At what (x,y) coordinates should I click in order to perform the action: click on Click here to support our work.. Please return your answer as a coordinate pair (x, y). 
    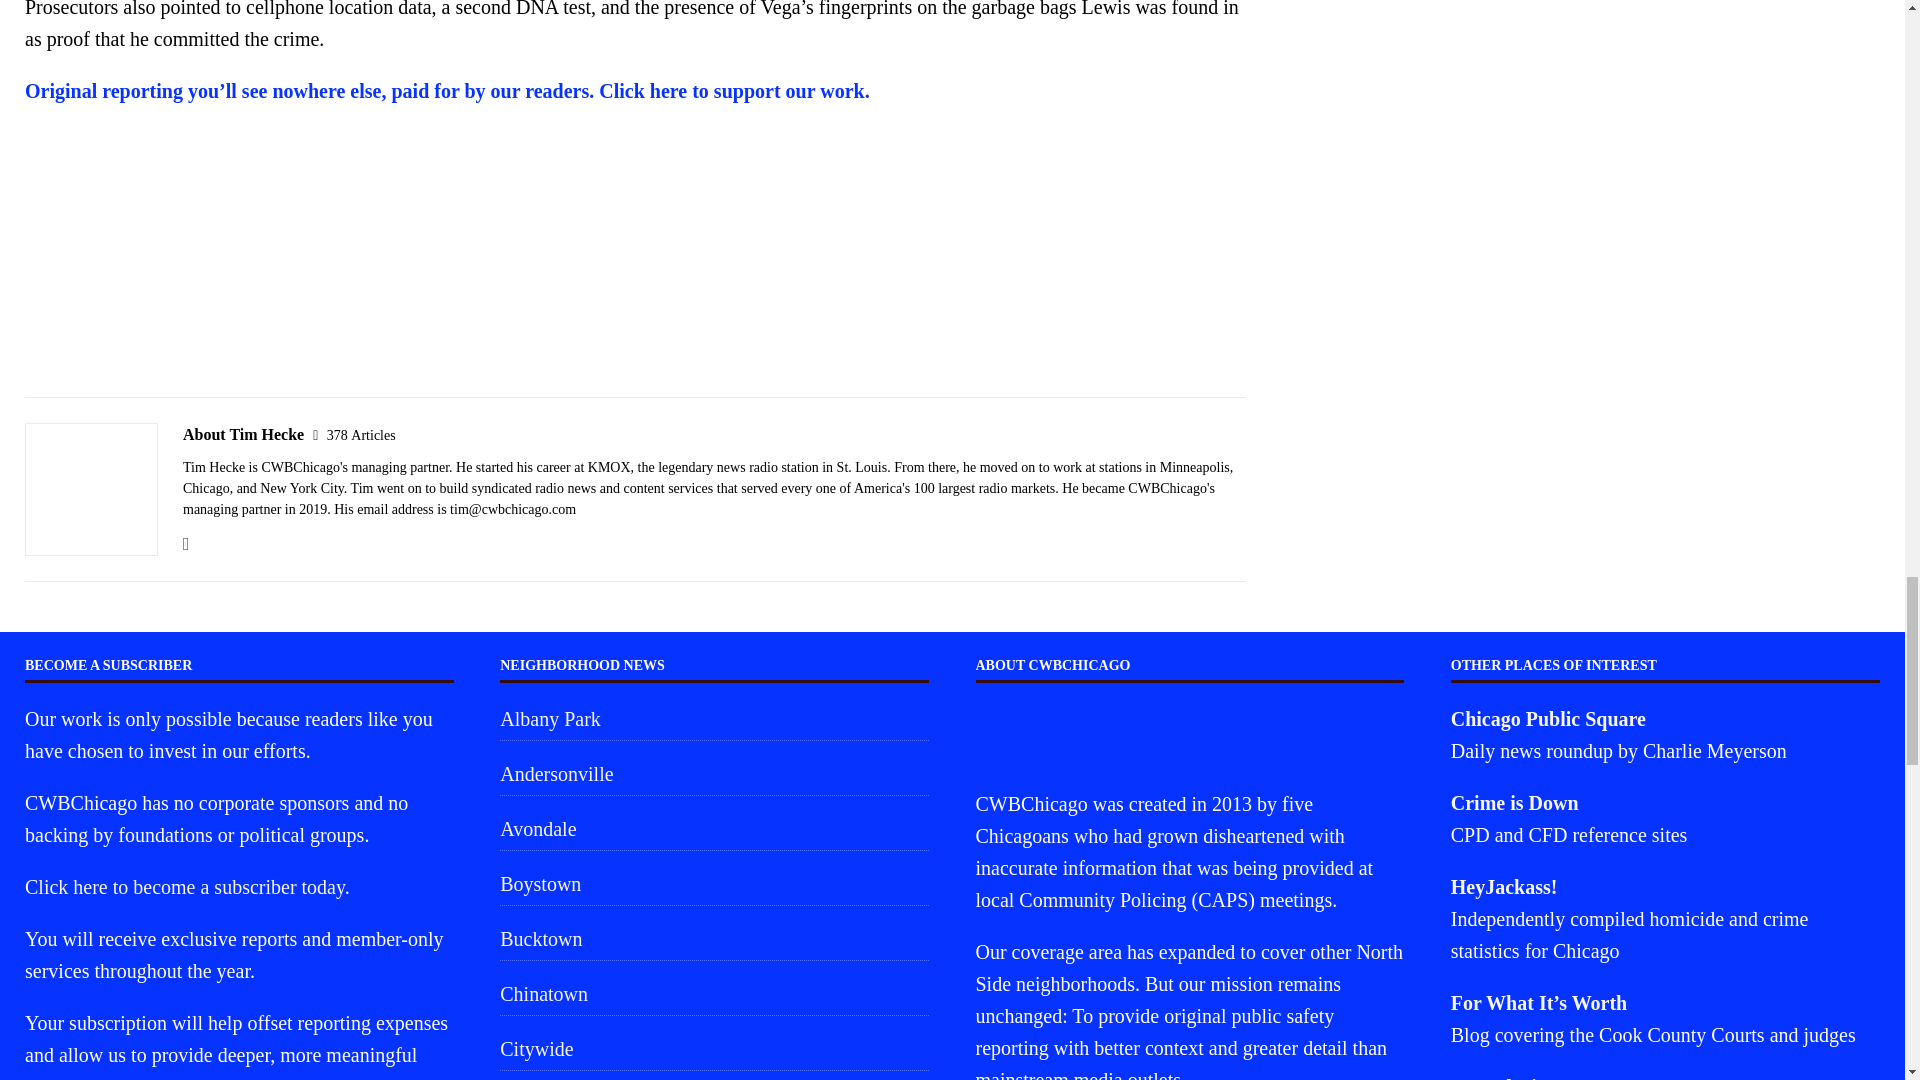
    Looking at the image, I should click on (734, 90).